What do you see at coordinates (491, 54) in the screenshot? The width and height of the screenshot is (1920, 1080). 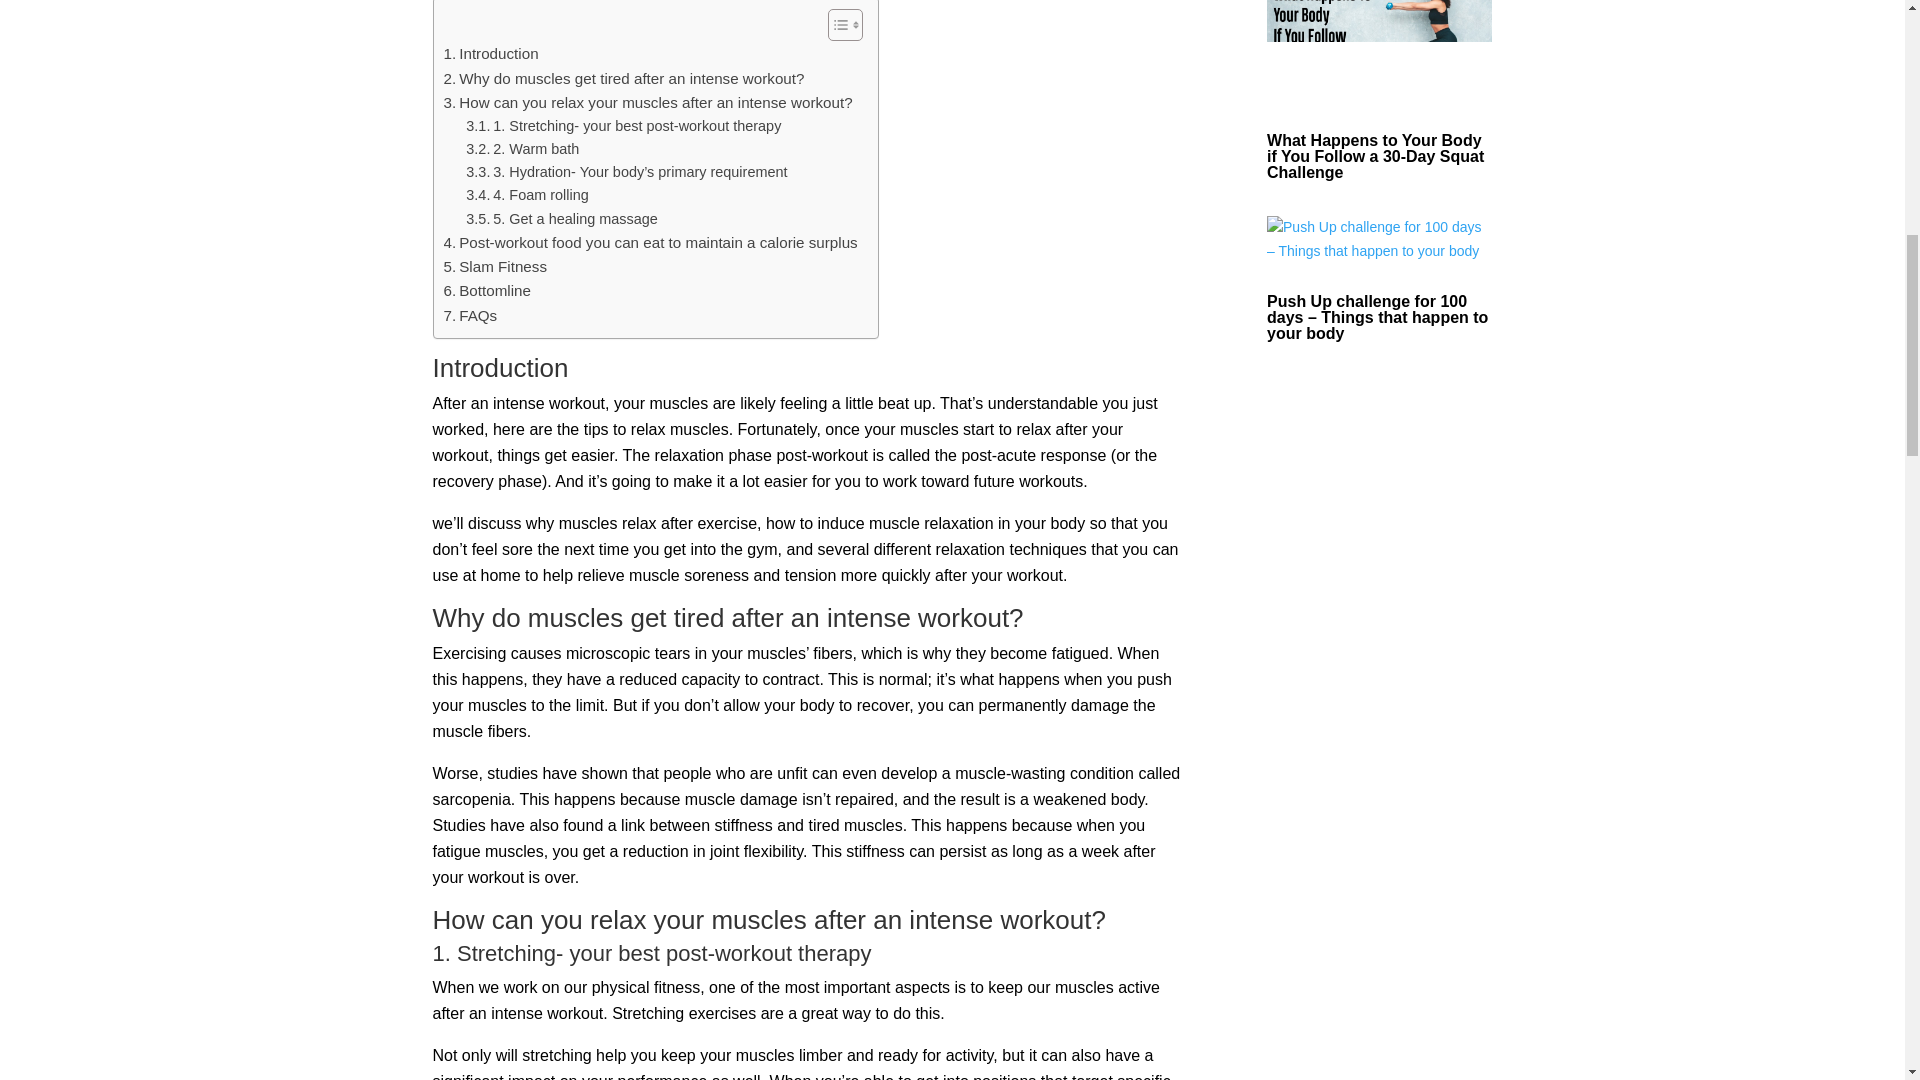 I see `Introduction` at bounding box center [491, 54].